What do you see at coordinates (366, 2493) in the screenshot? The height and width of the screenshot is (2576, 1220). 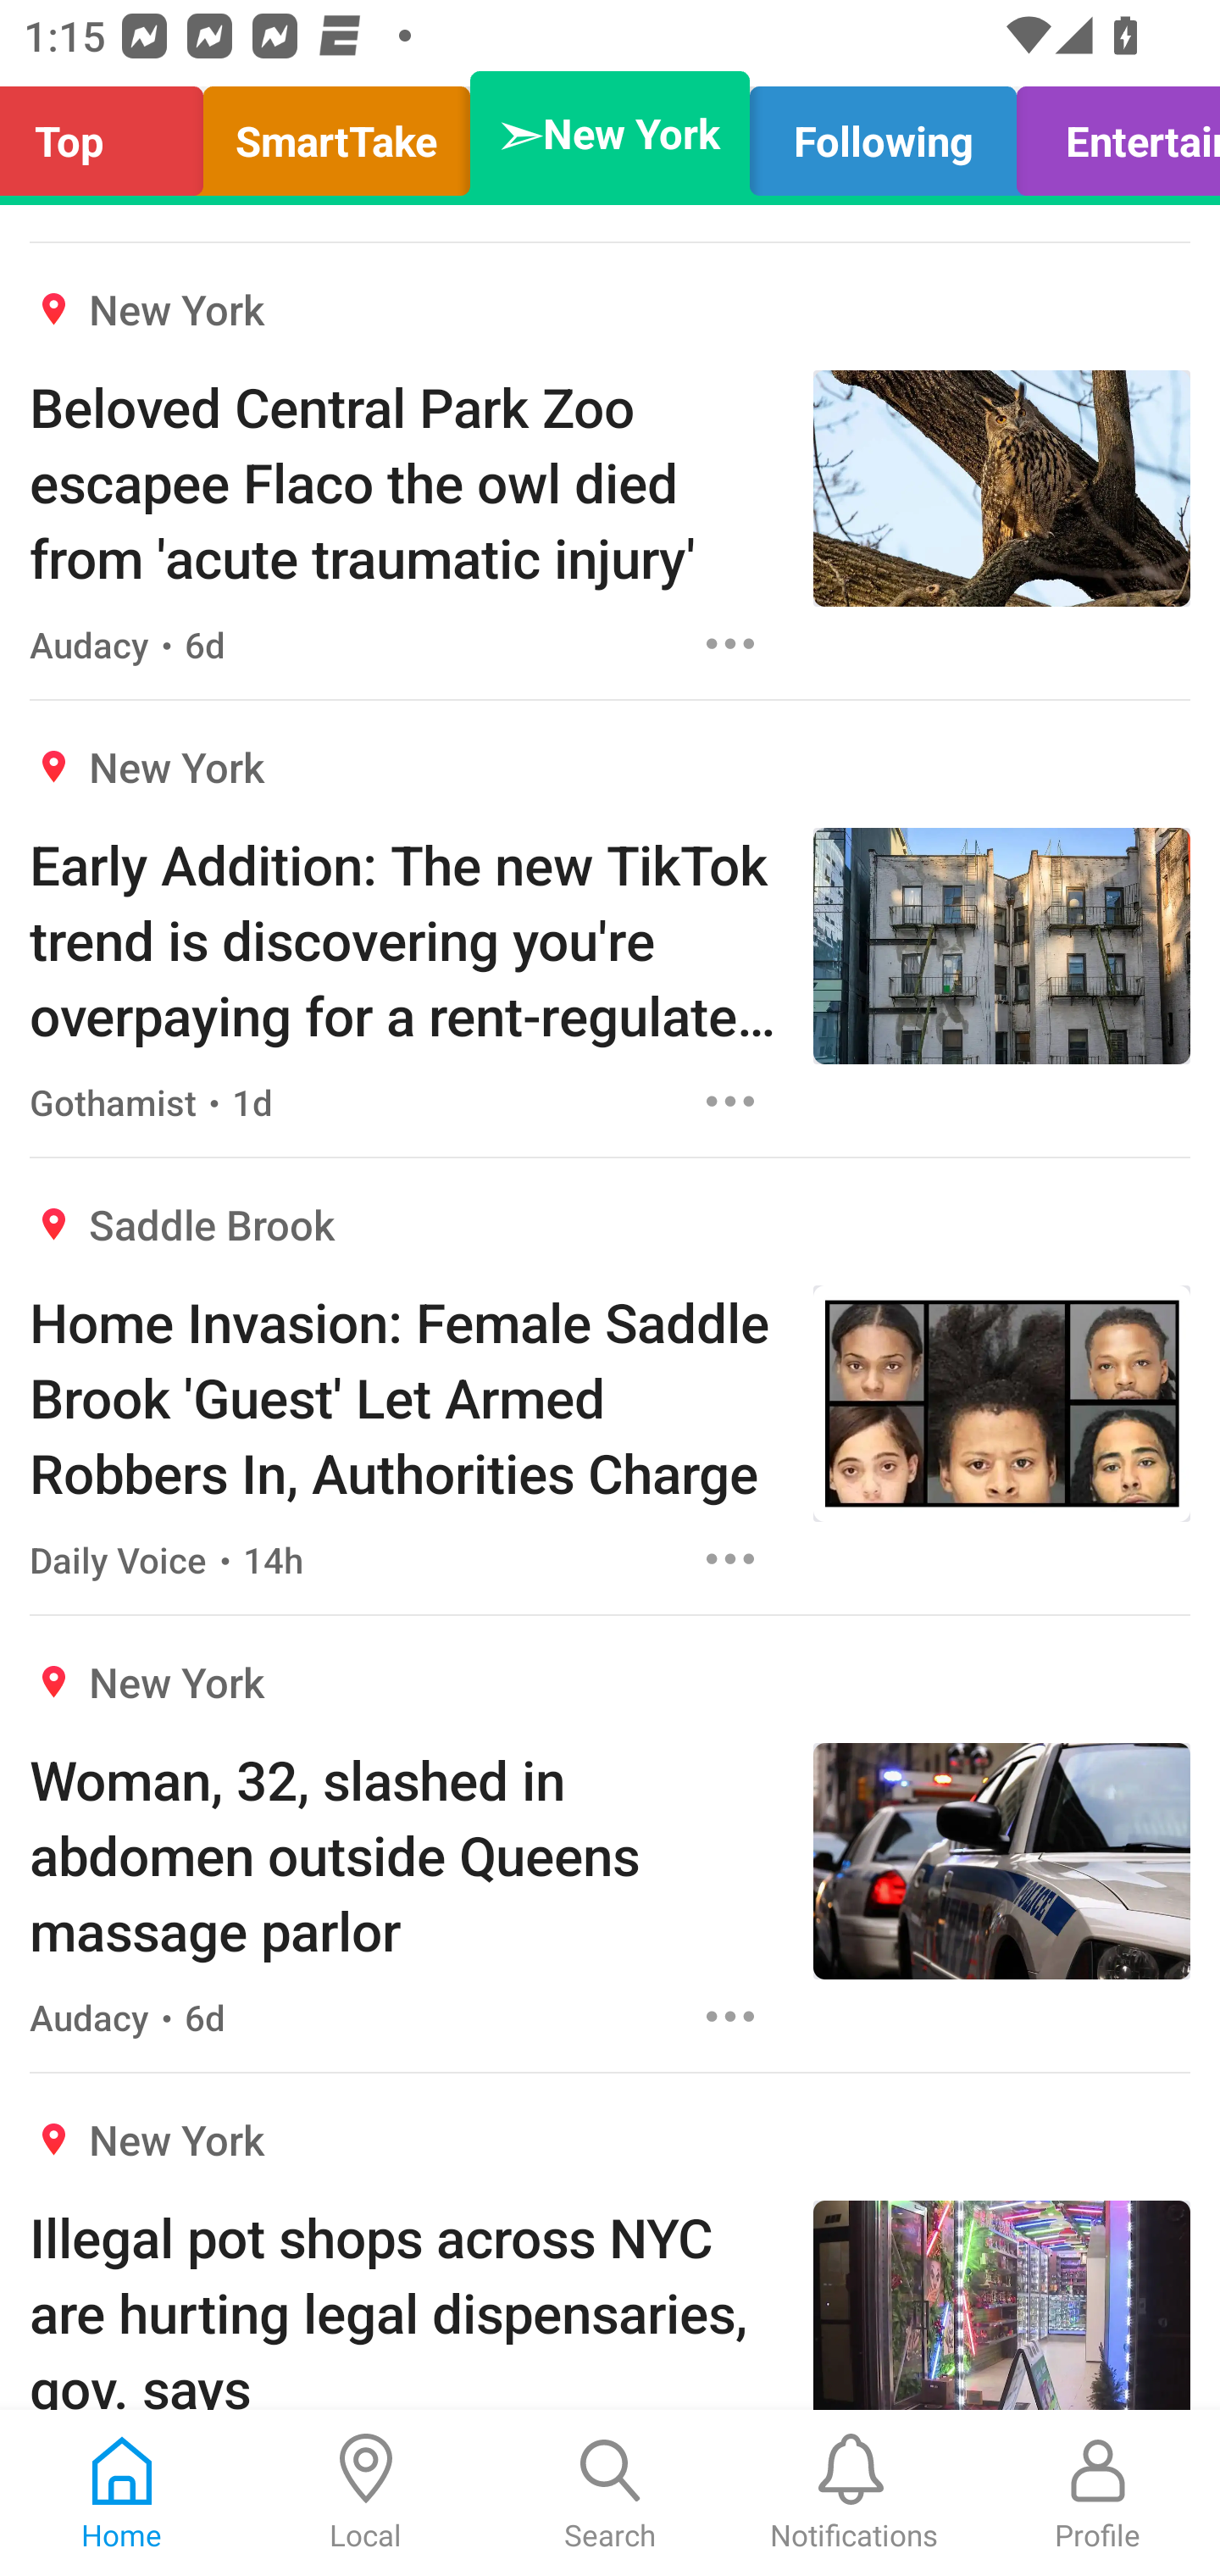 I see `Local` at bounding box center [366, 2493].